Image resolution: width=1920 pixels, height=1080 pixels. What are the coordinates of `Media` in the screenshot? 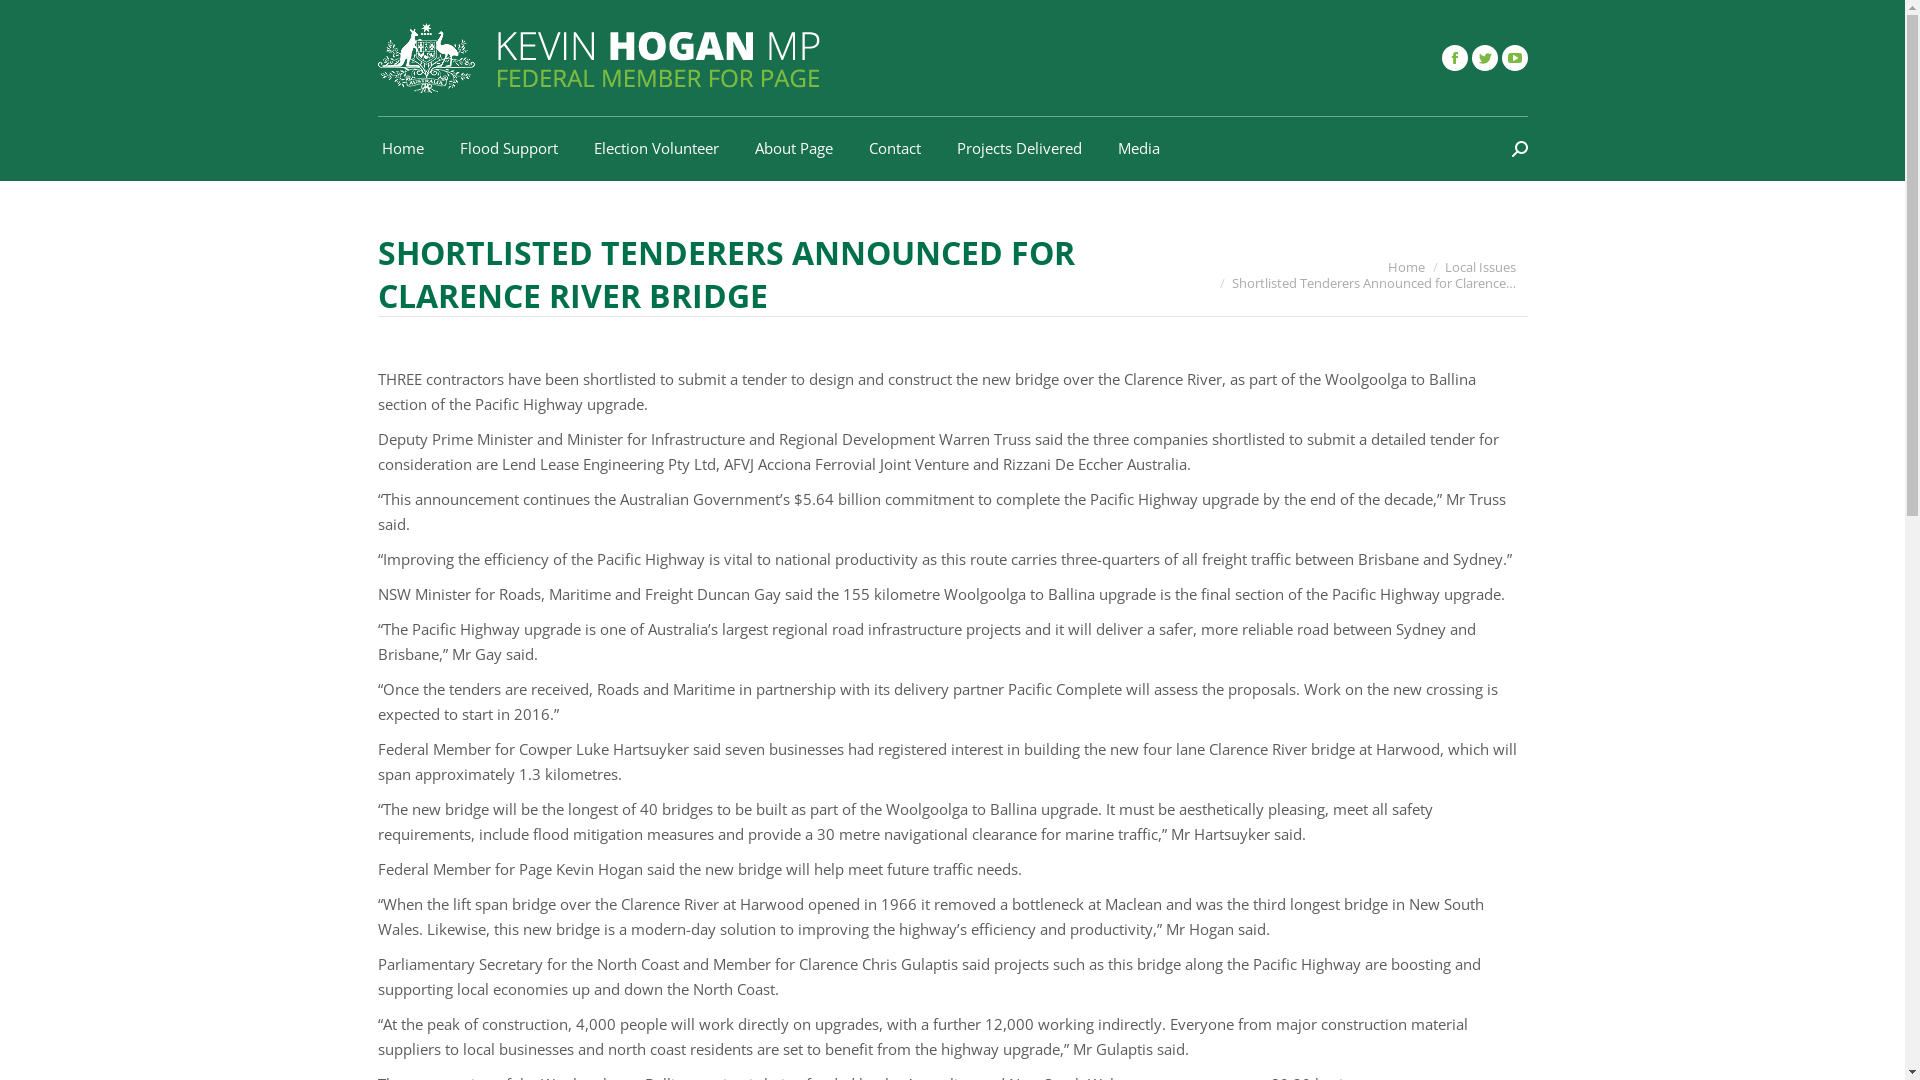 It's located at (1139, 148).